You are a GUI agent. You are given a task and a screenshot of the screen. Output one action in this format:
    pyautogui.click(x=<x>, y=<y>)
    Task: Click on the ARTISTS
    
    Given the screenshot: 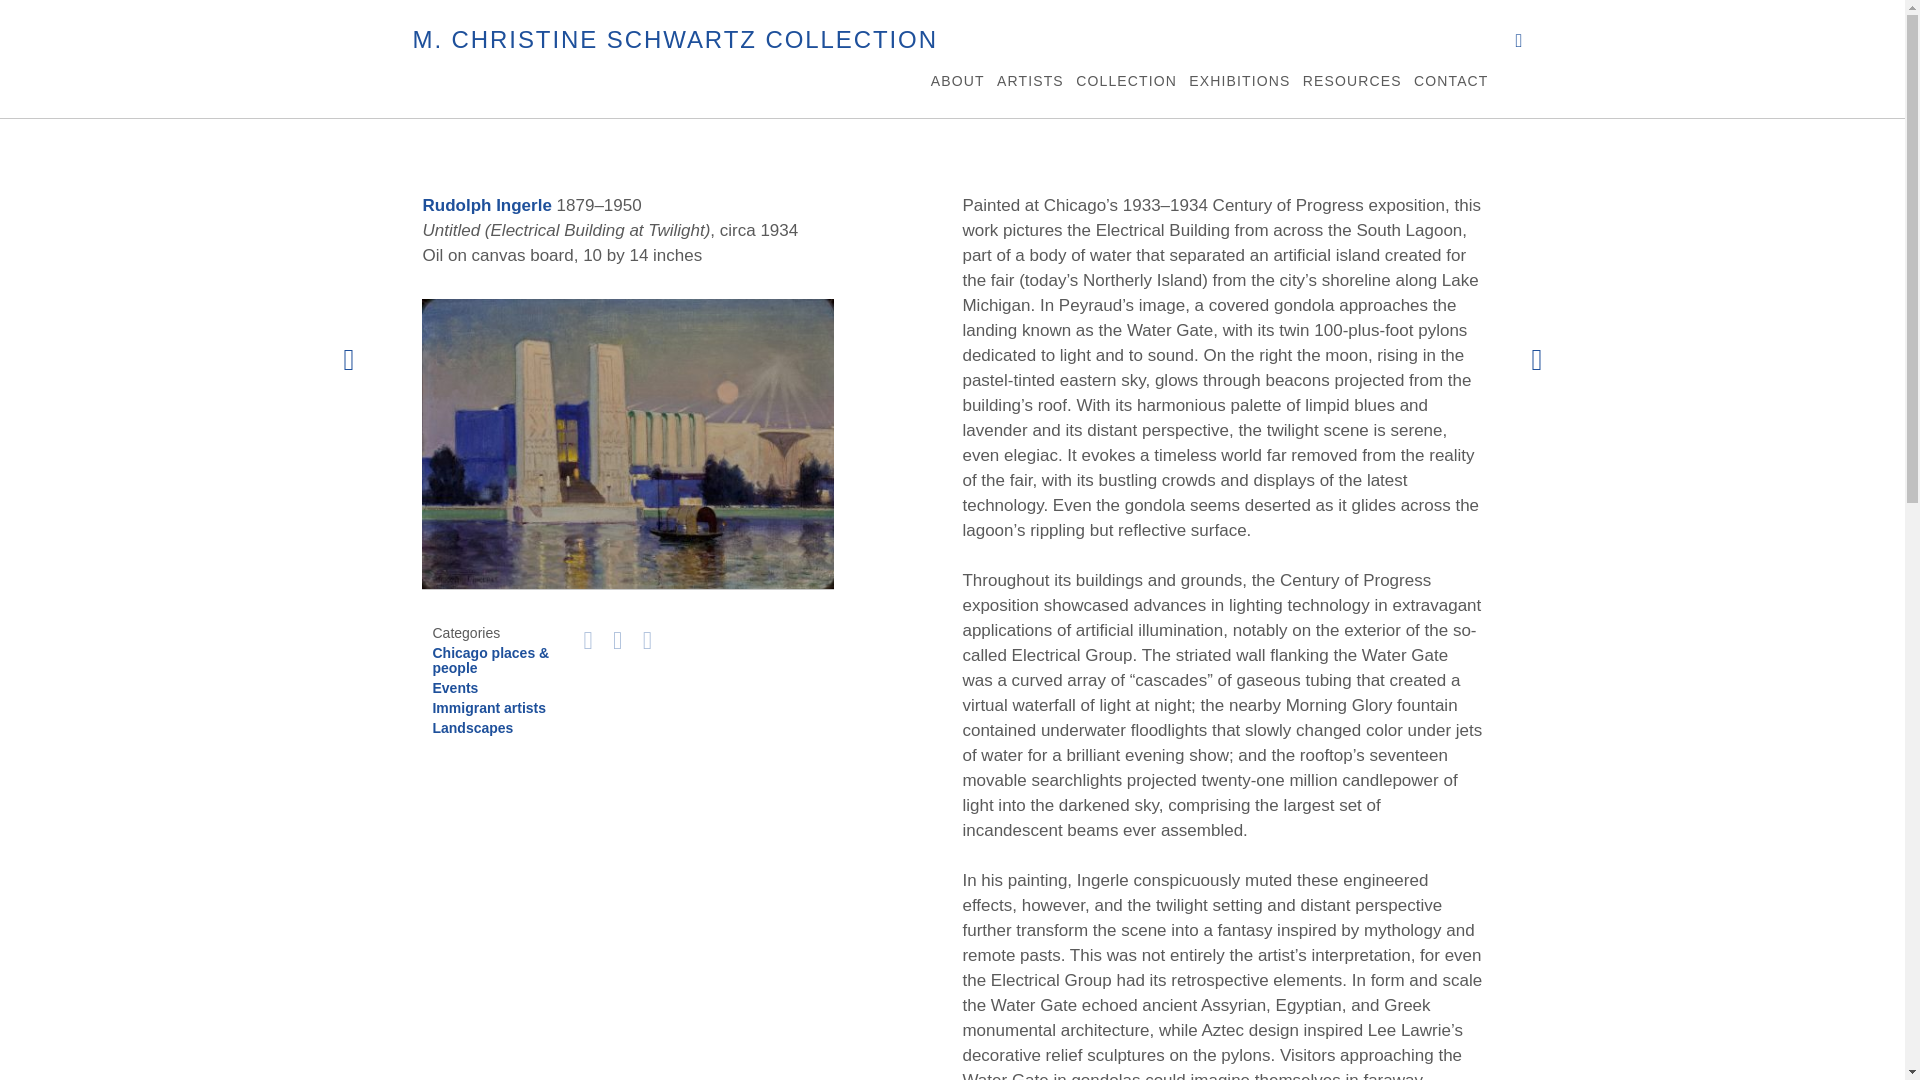 What is the action you would take?
    pyautogui.click(x=1030, y=83)
    